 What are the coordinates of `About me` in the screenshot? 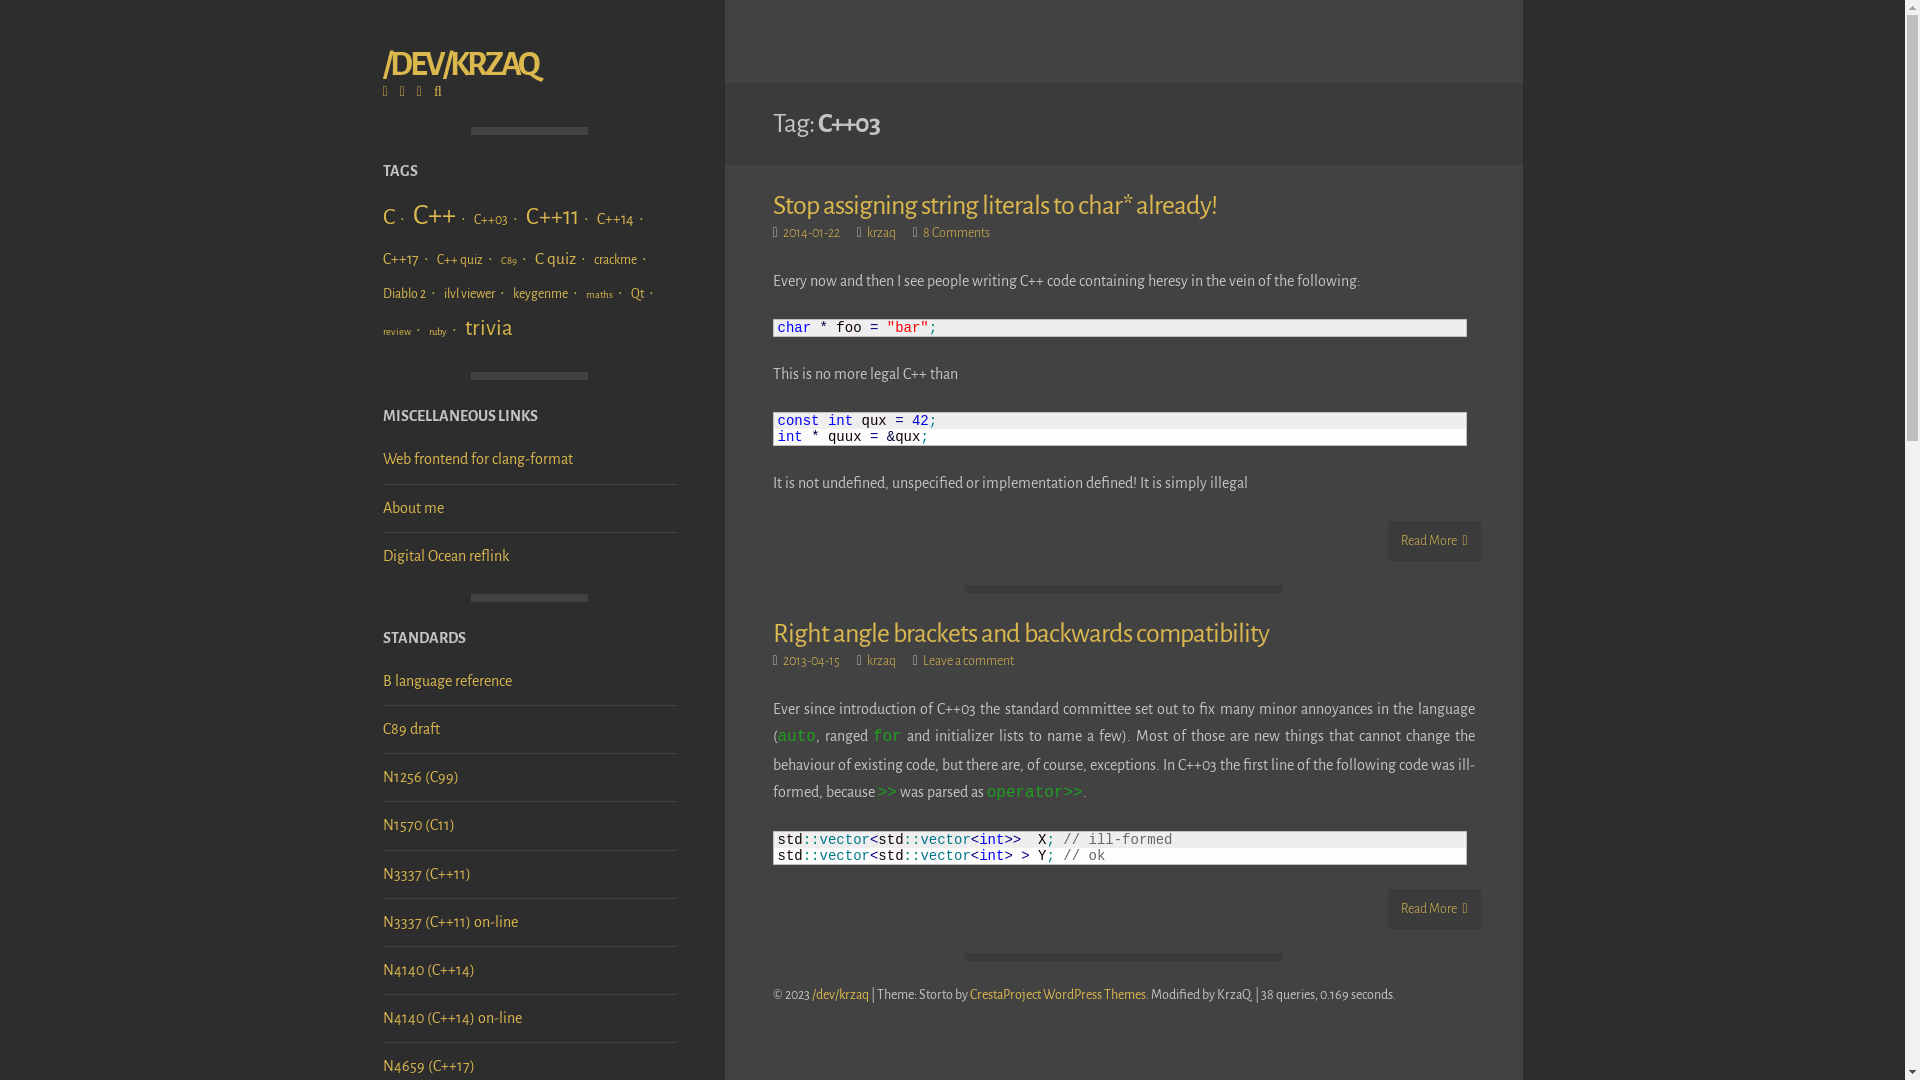 It's located at (412, 508).